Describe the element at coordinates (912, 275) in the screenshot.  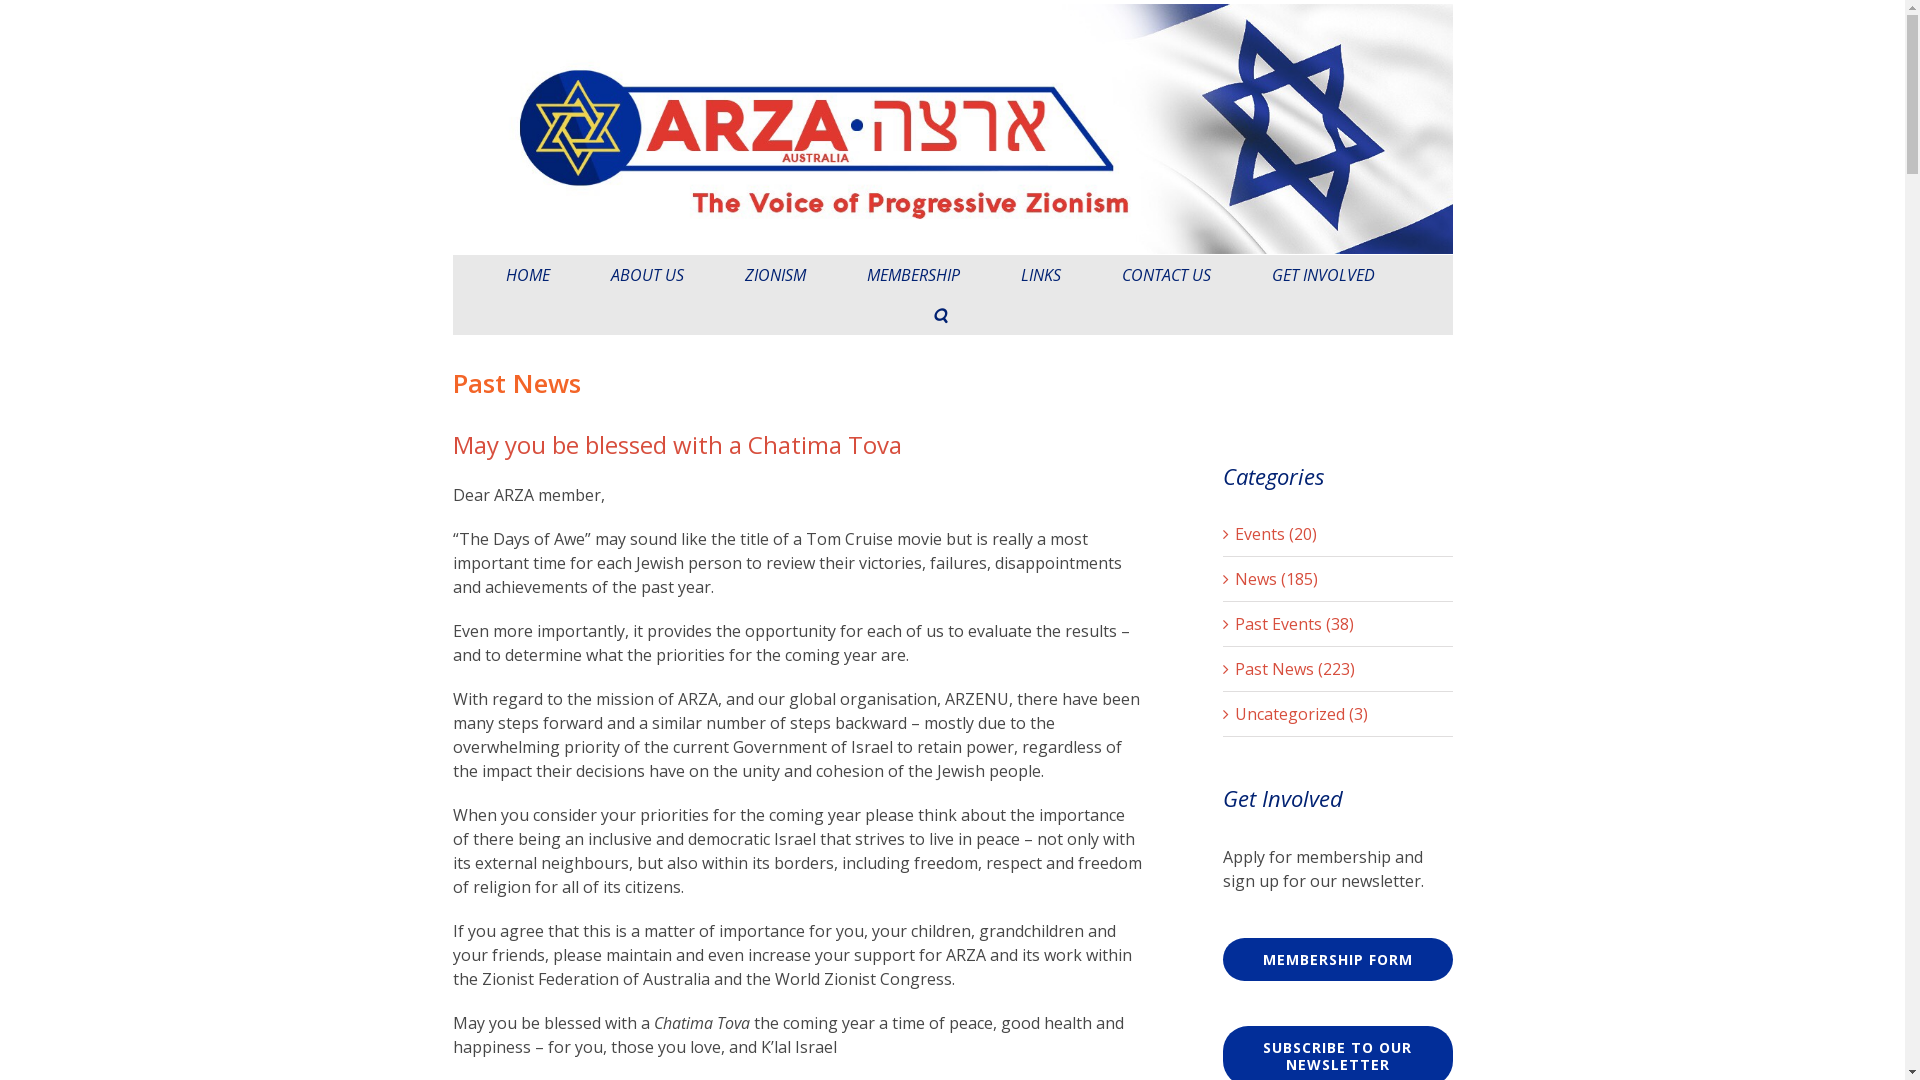
I see `MEMBERSHIP` at that location.